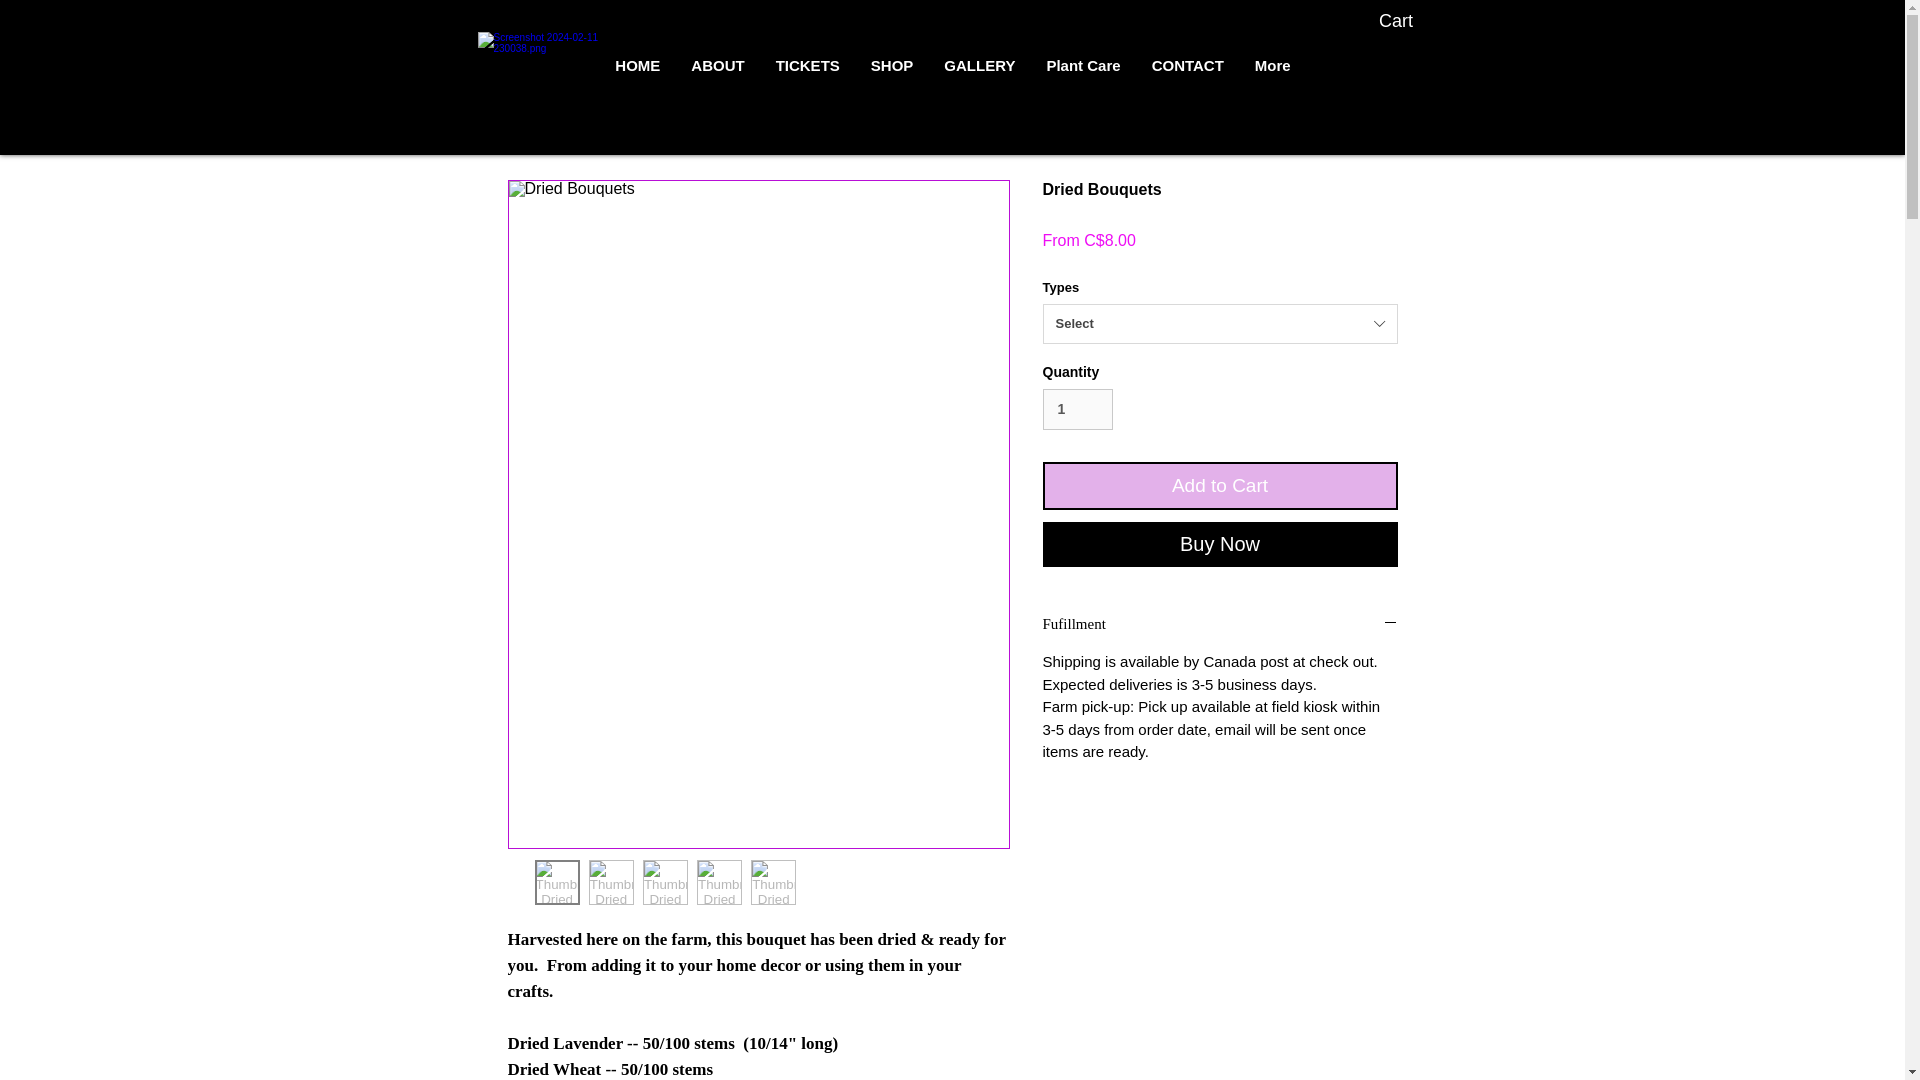 The height and width of the screenshot is (1080, 1920). Describe the element at coordinates (716, 72) in the screenshot. I see `ABOUT` at that location.